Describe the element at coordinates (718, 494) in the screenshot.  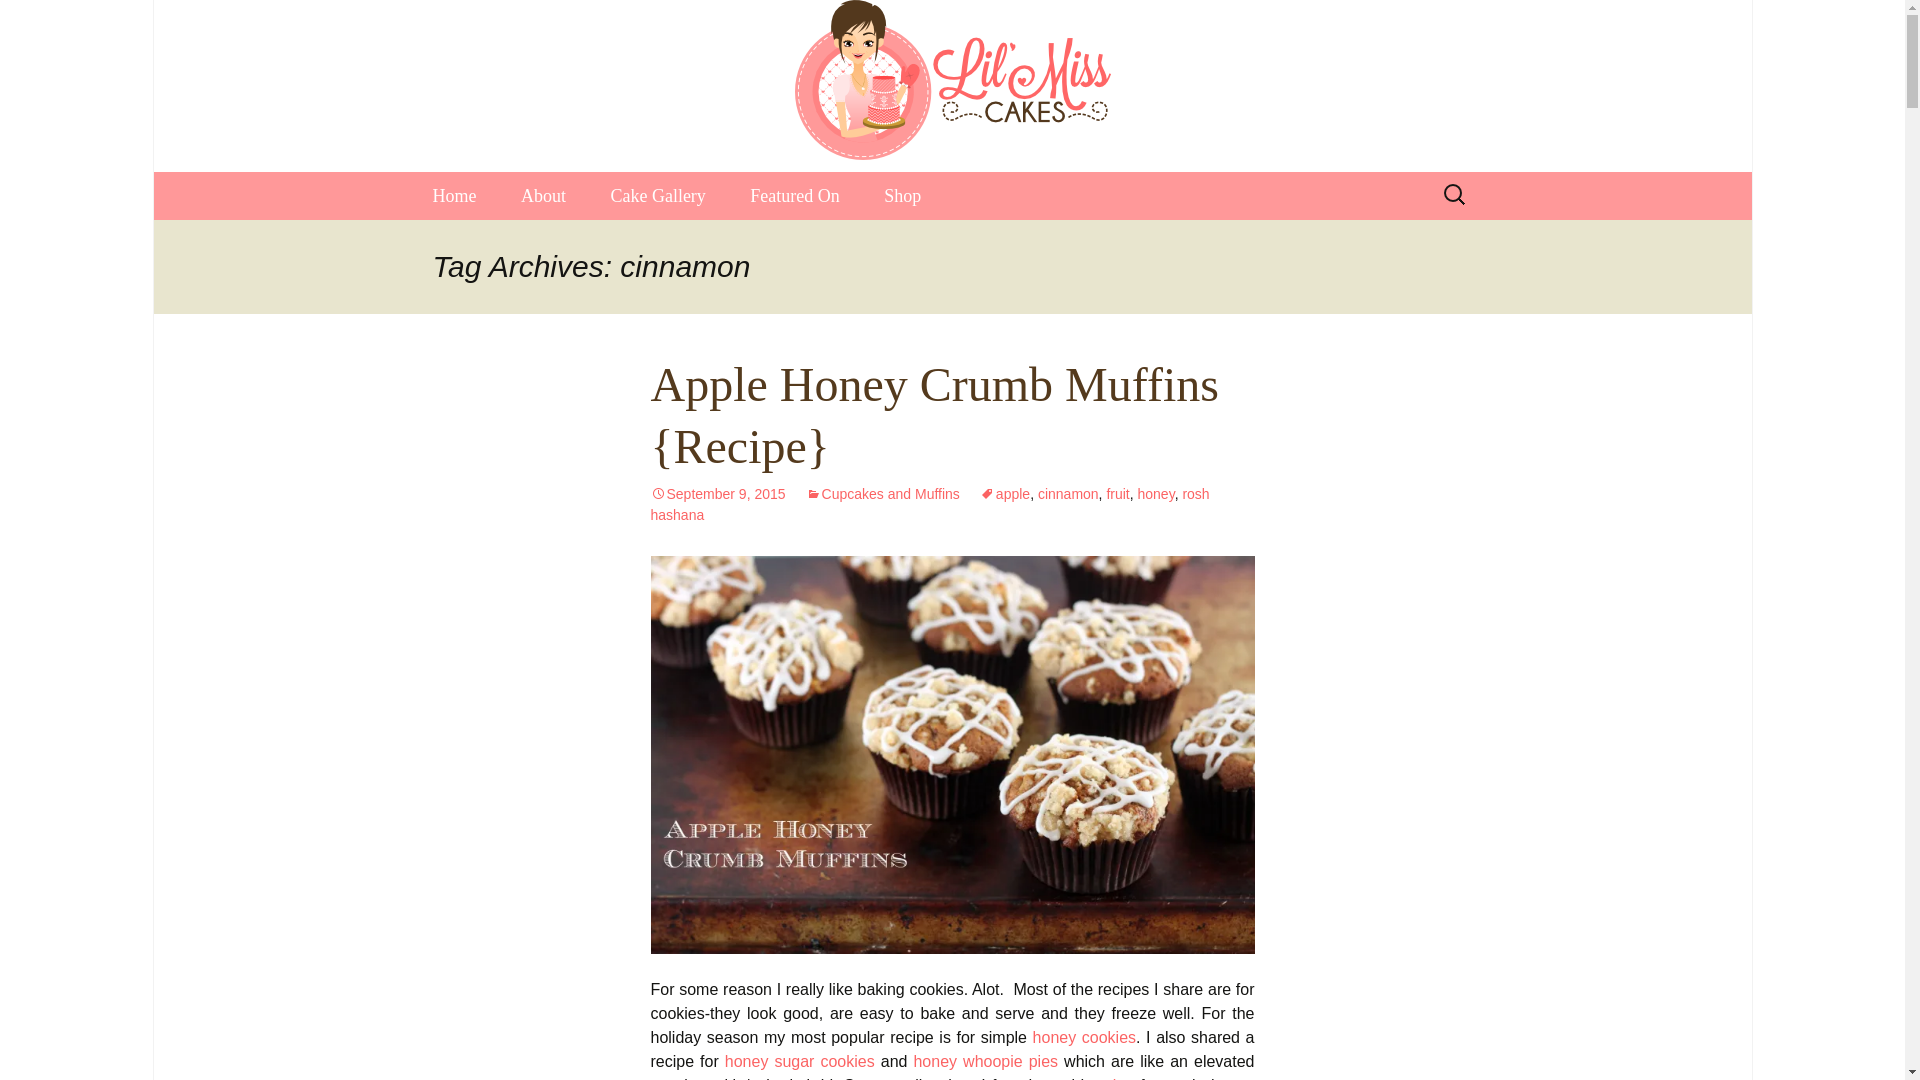
I see `September 9, 2015` at that location.